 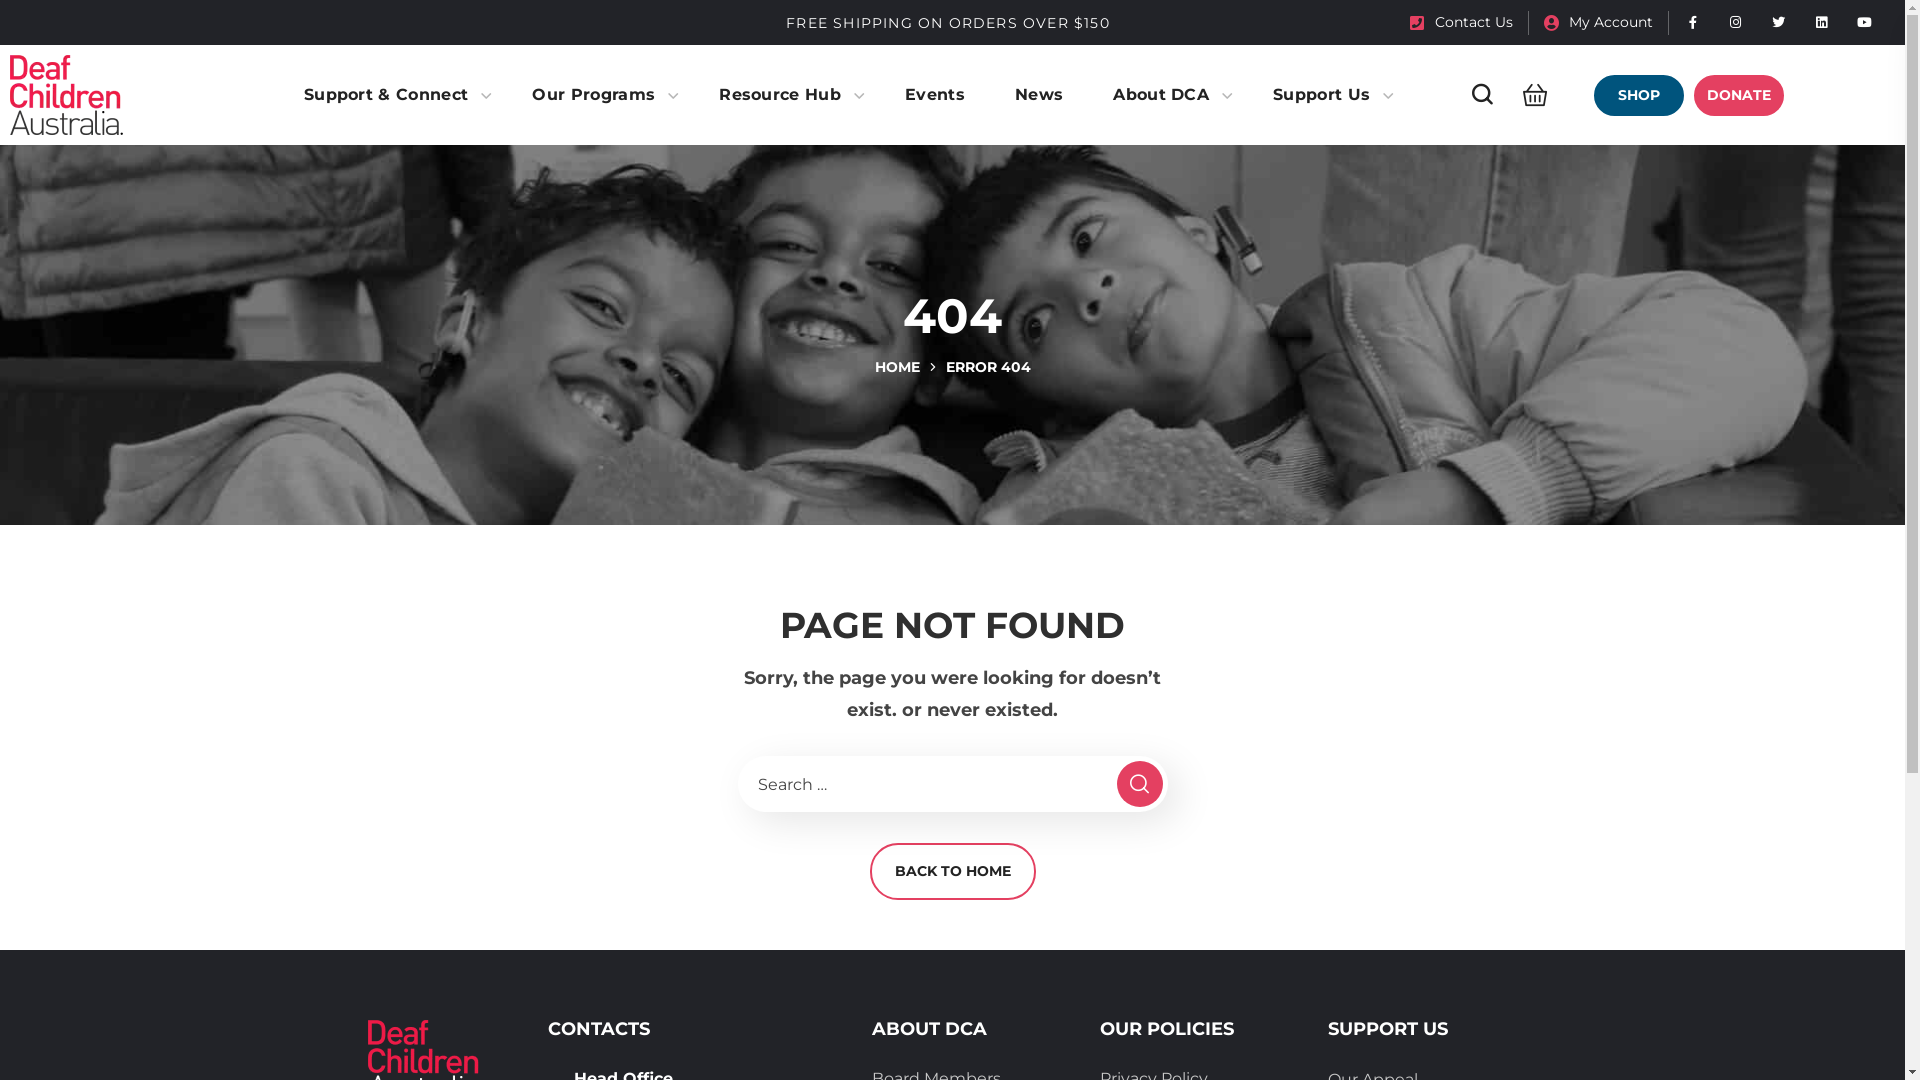 I want to click on DONATE, so click(x=1739, y=94).